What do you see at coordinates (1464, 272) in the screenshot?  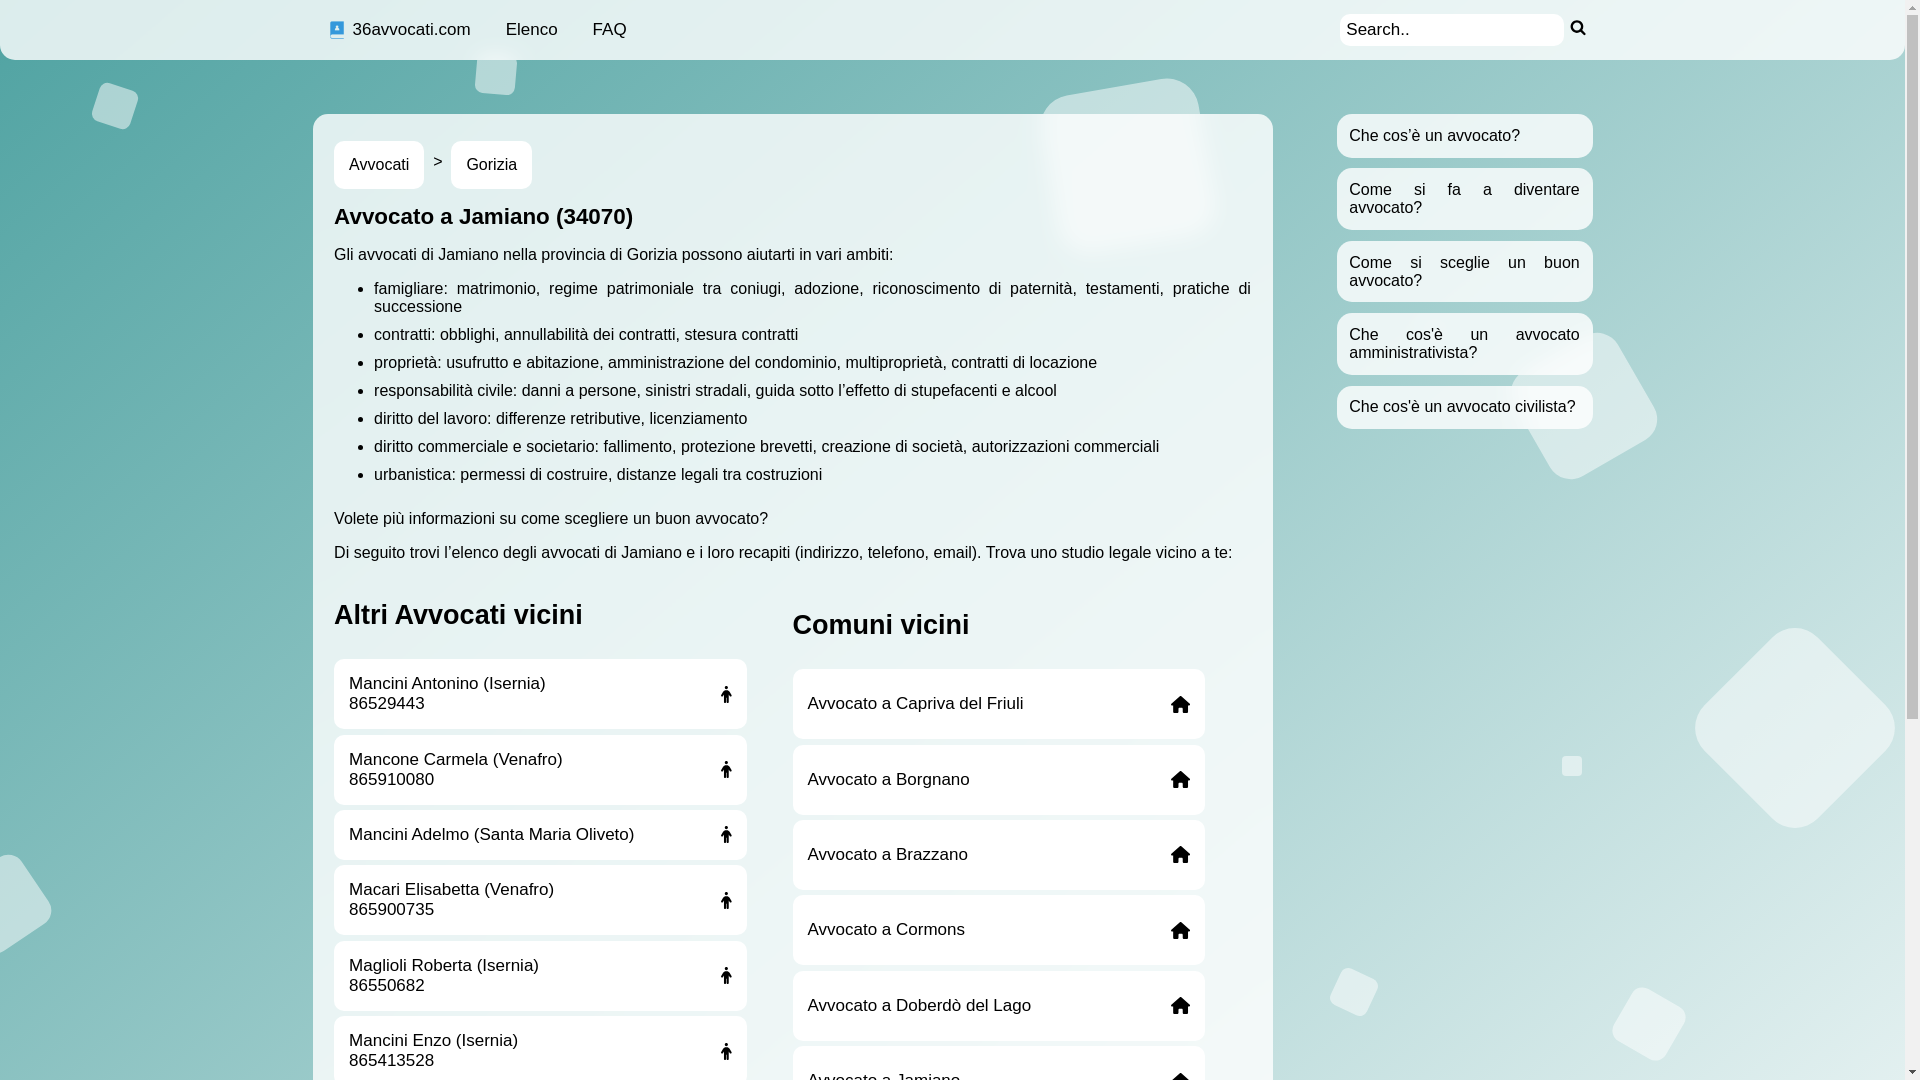 I see `Come si sceglie un buon avvocato?` at bounding box center [1464, 272].